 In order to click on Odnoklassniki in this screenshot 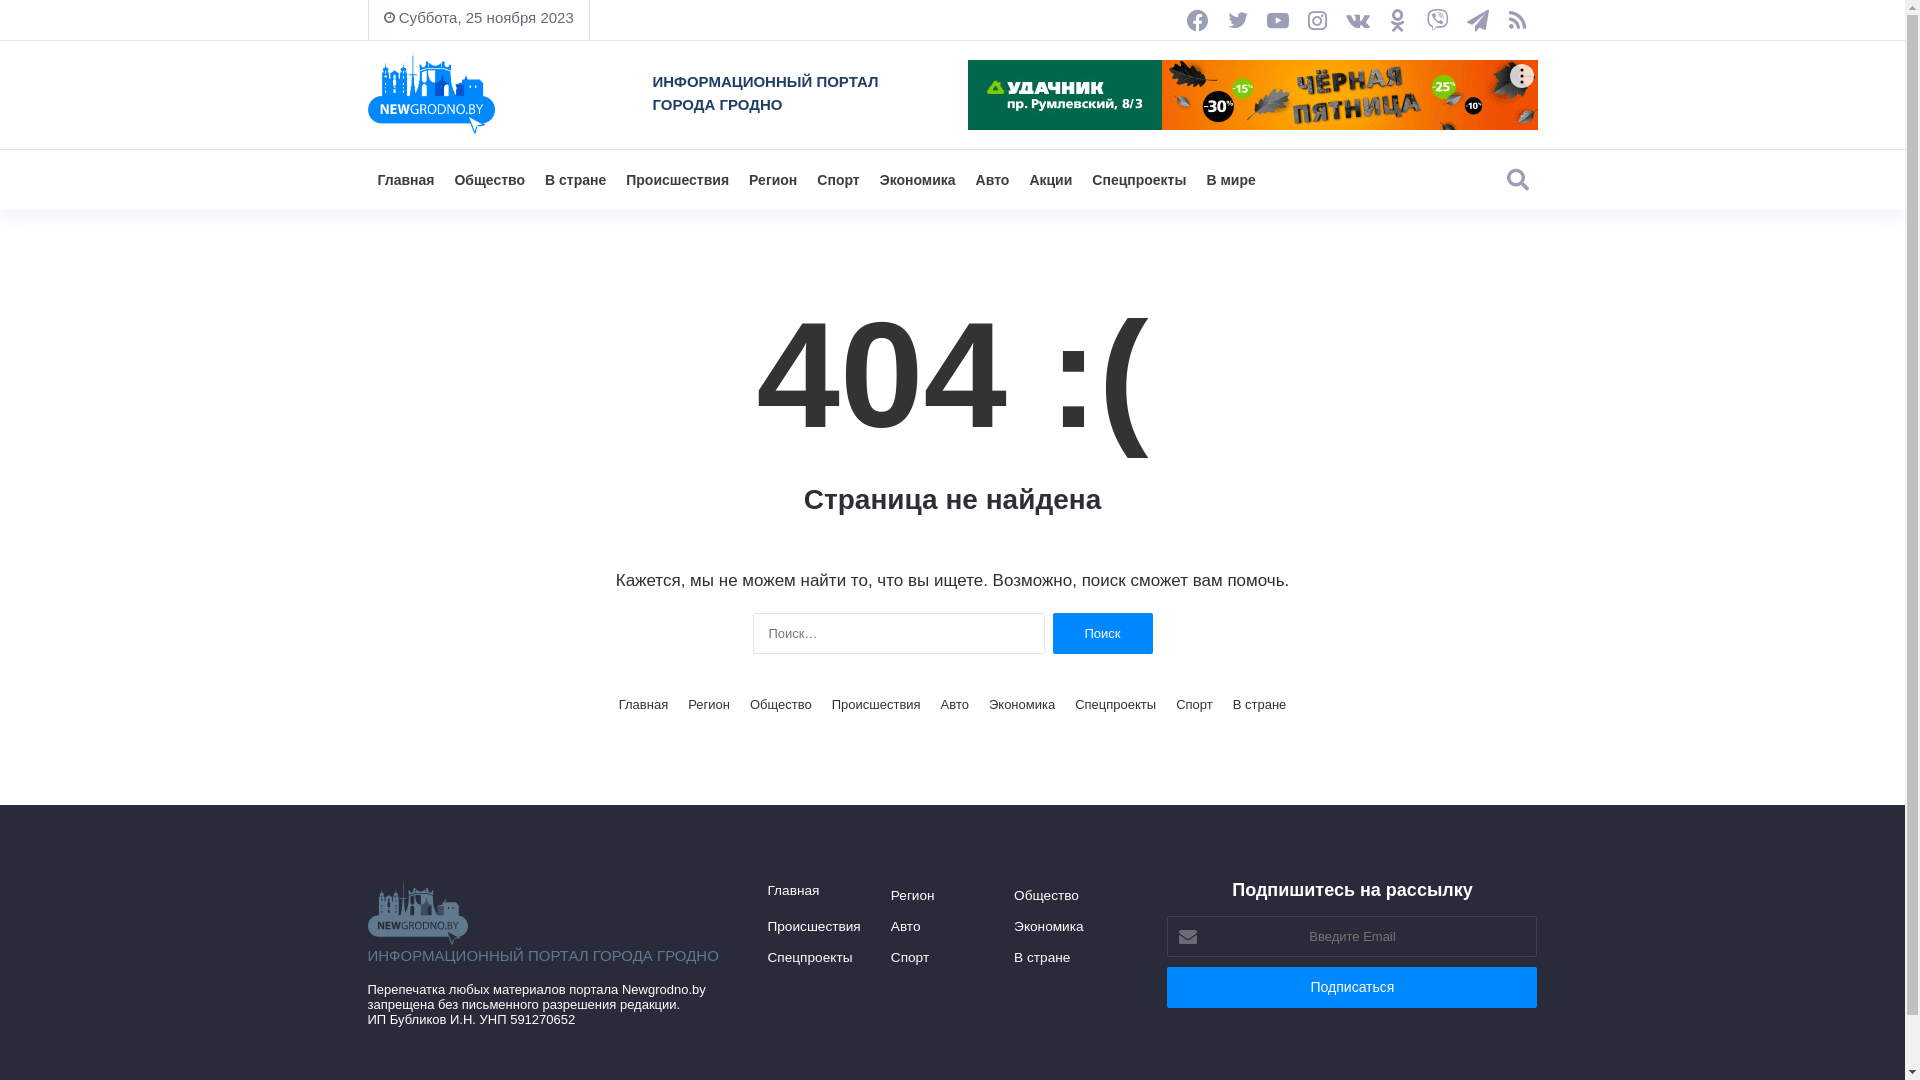, I will do `click(1398, 20)`.